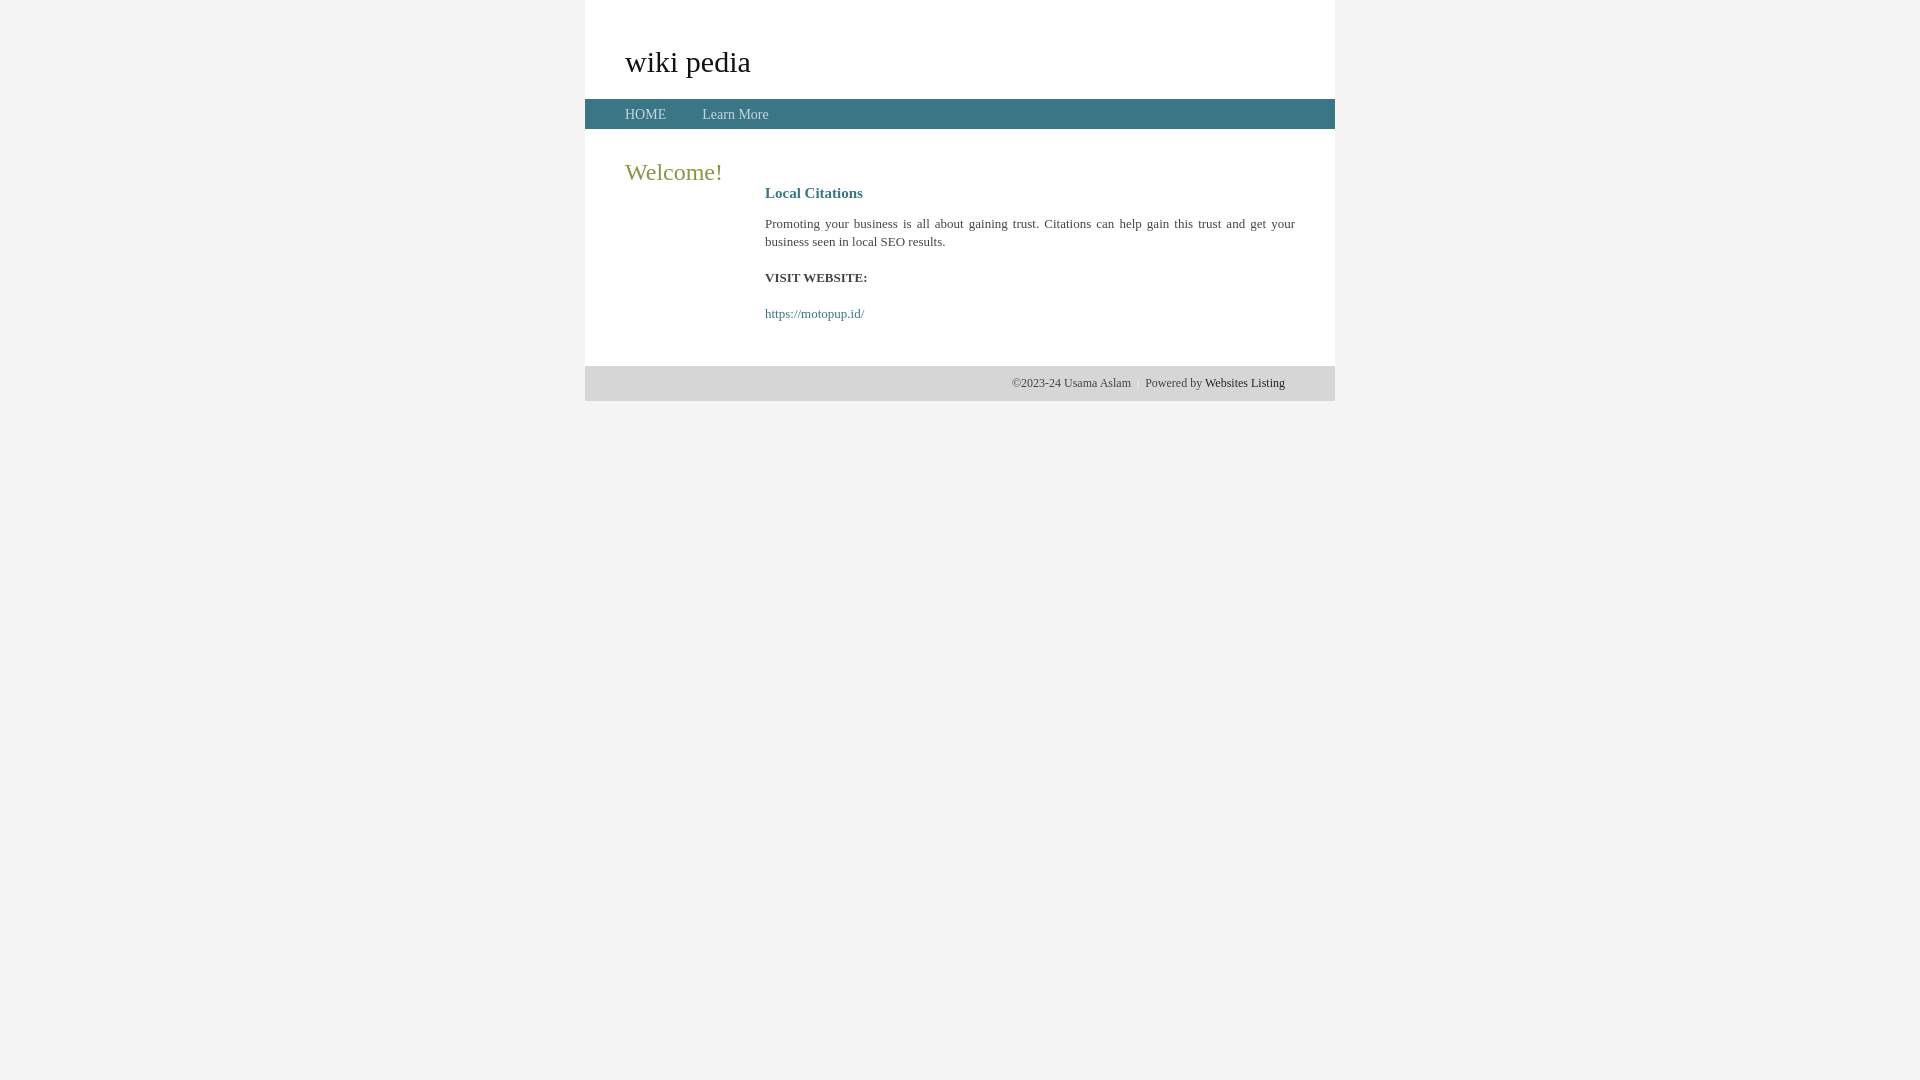 This screenshot has width=1920, height=1080. What do you see at coordinates (814, 314) in the screenshot?
I see `https://motopup.id/` at bounding box center [814, 314].